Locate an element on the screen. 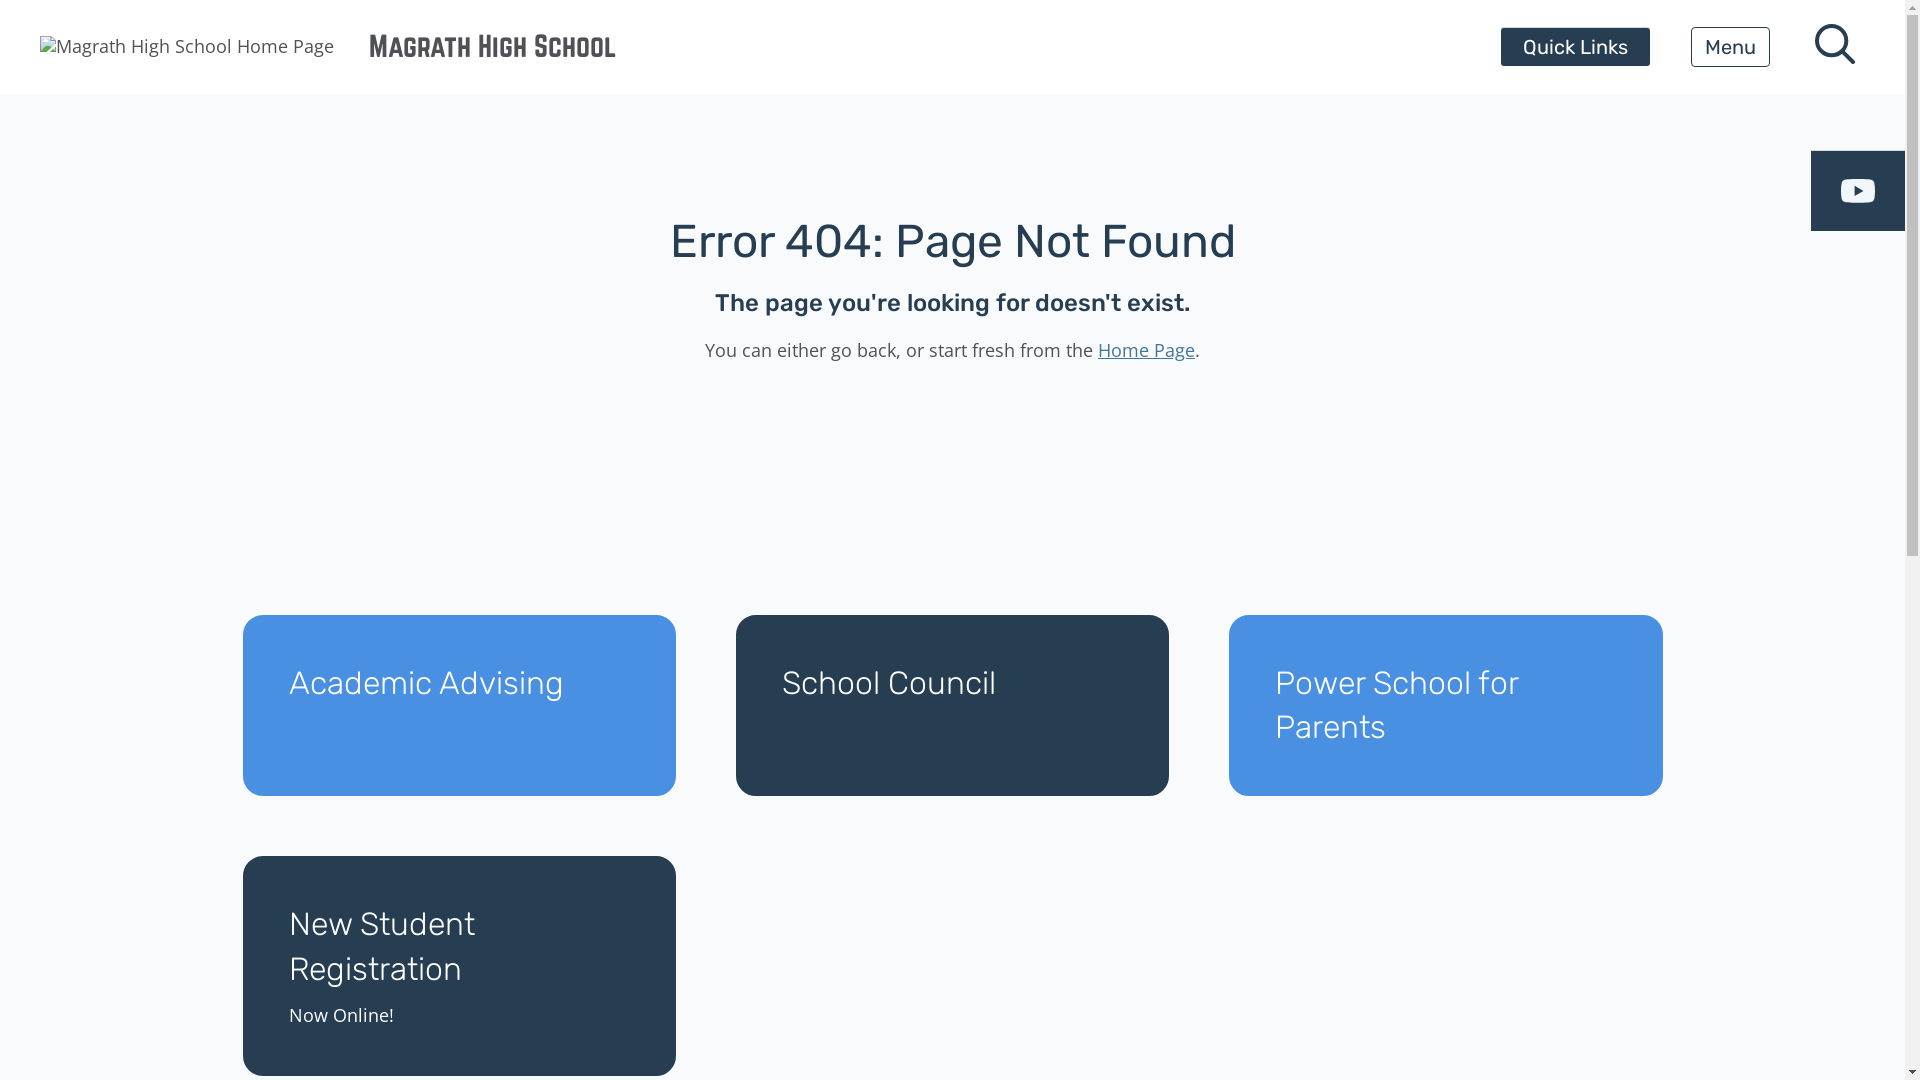 The image size is (1920, 1080). Search is located at coordinates (60, 26).